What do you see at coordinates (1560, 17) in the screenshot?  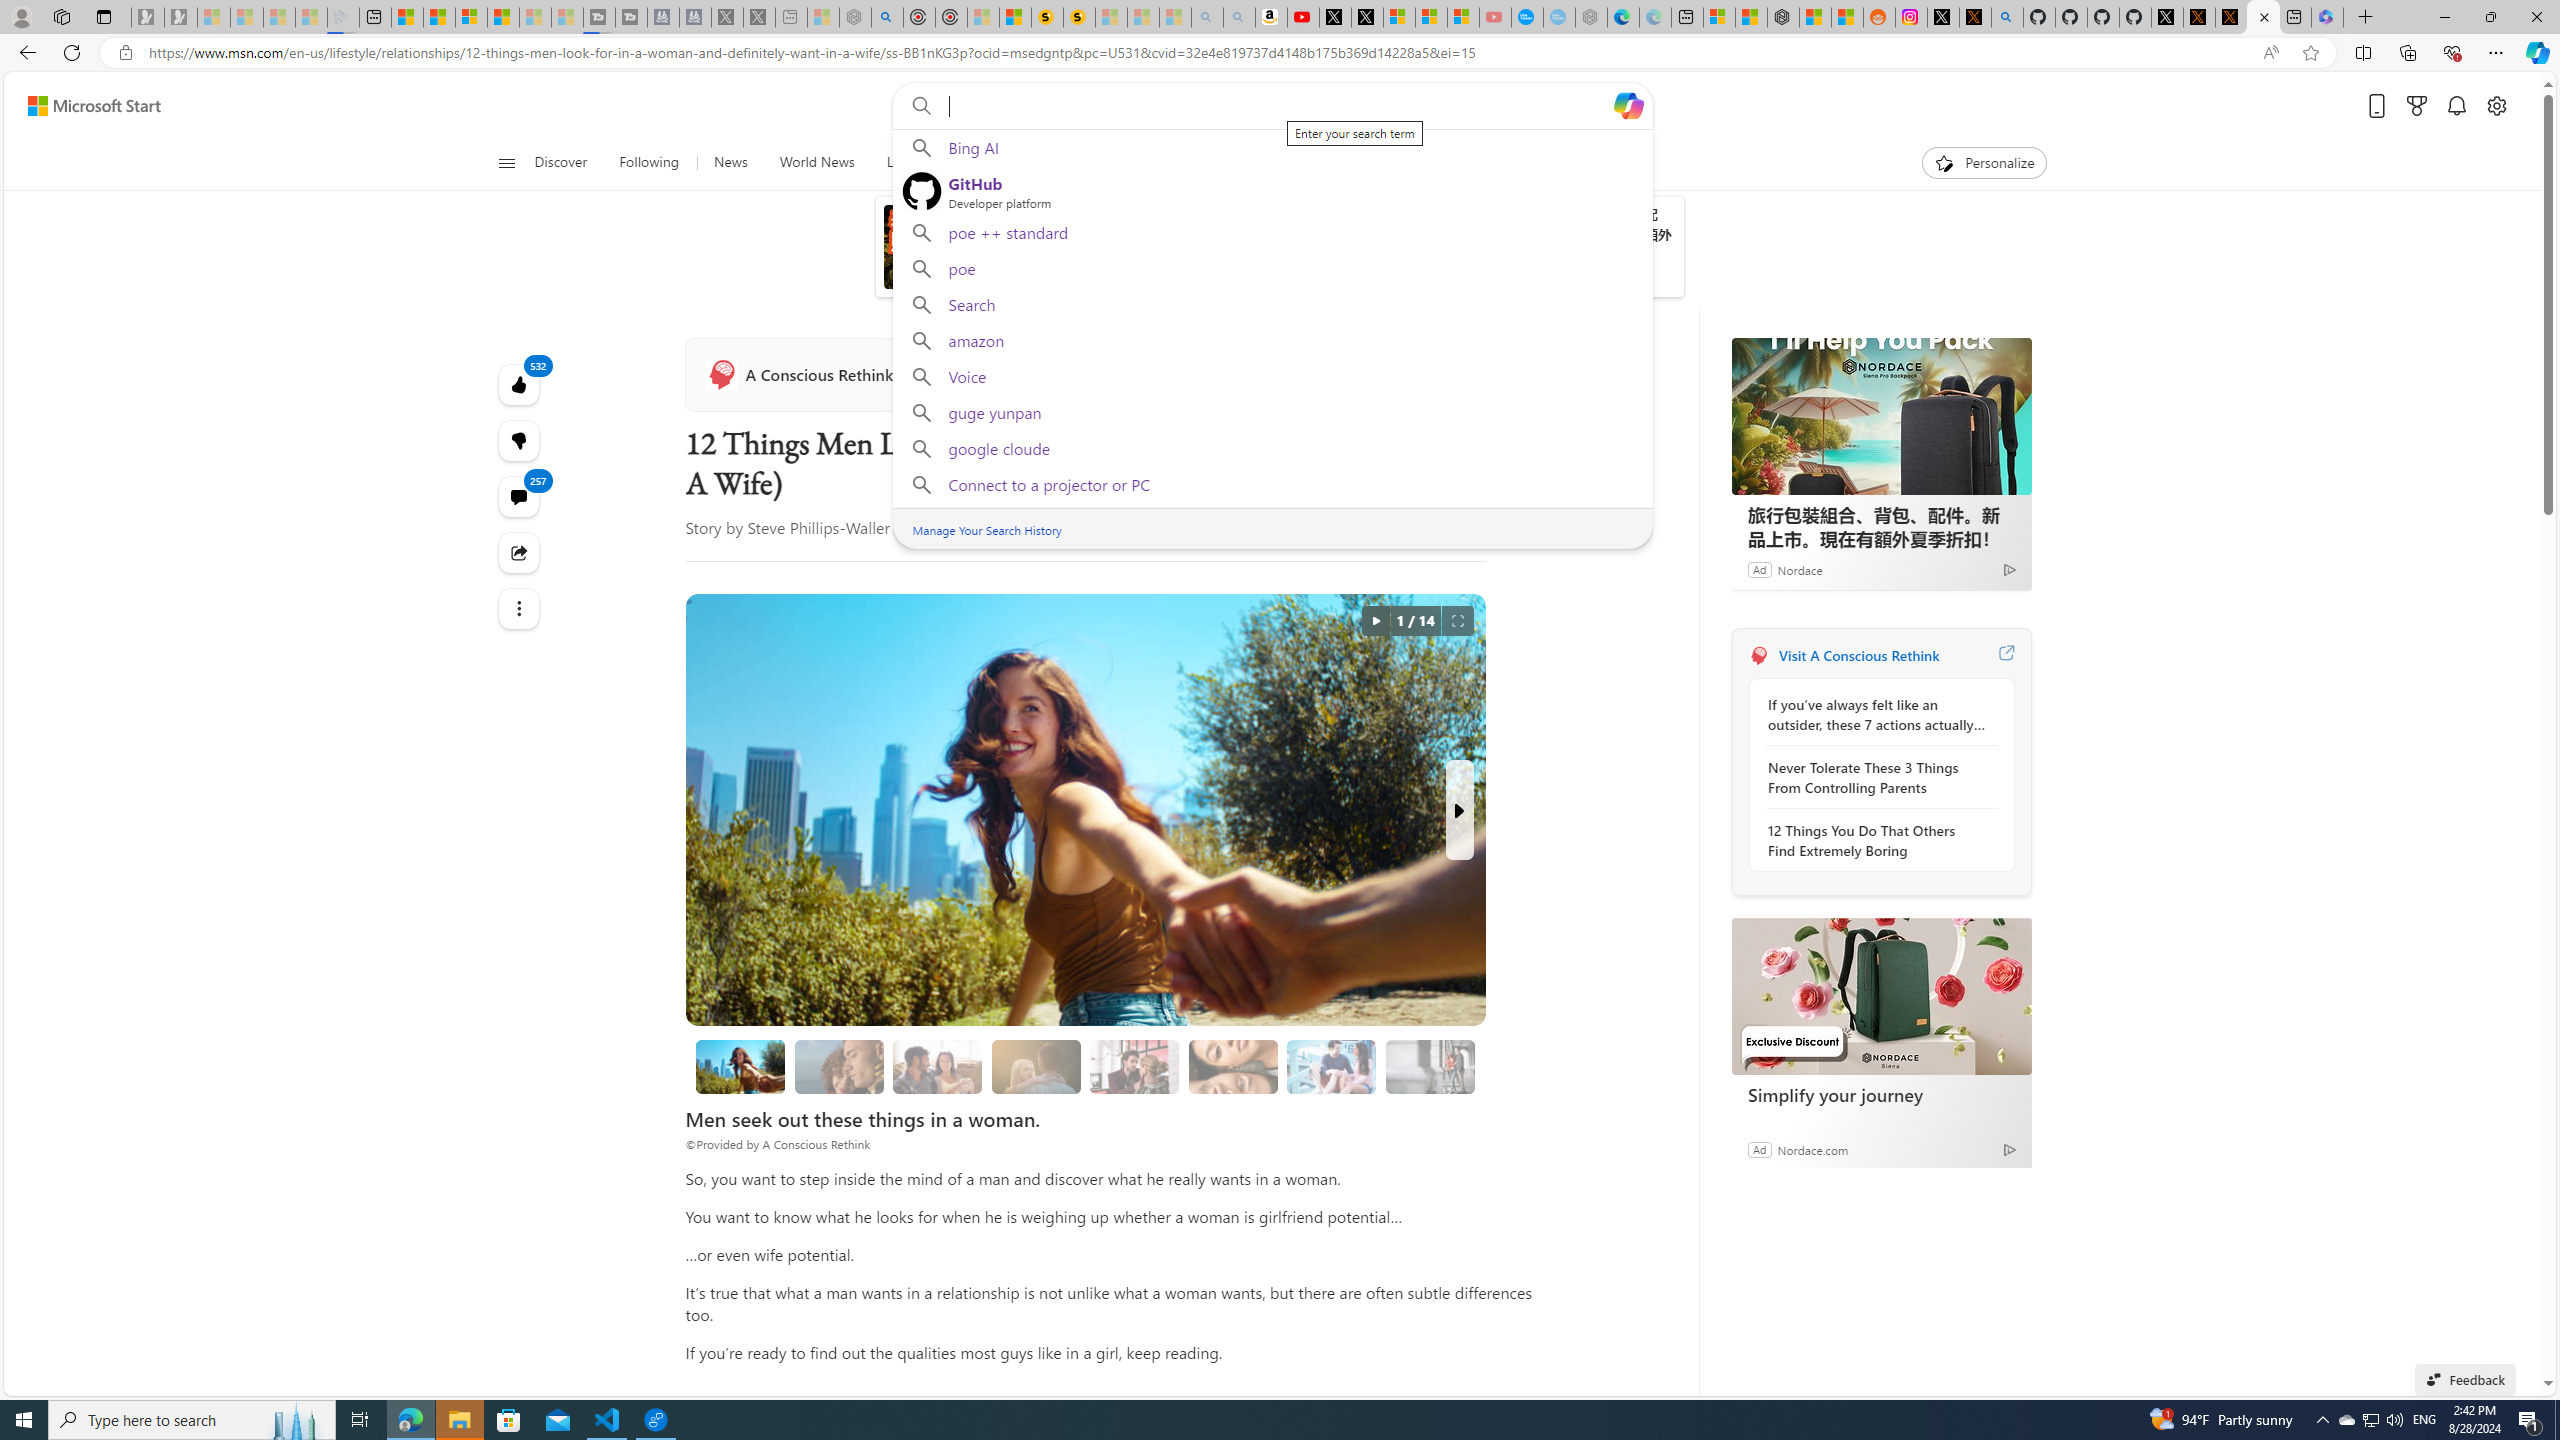 I see `The most popular Google 'how to' searches - Sleeping` at bounding box center [1560, 17].